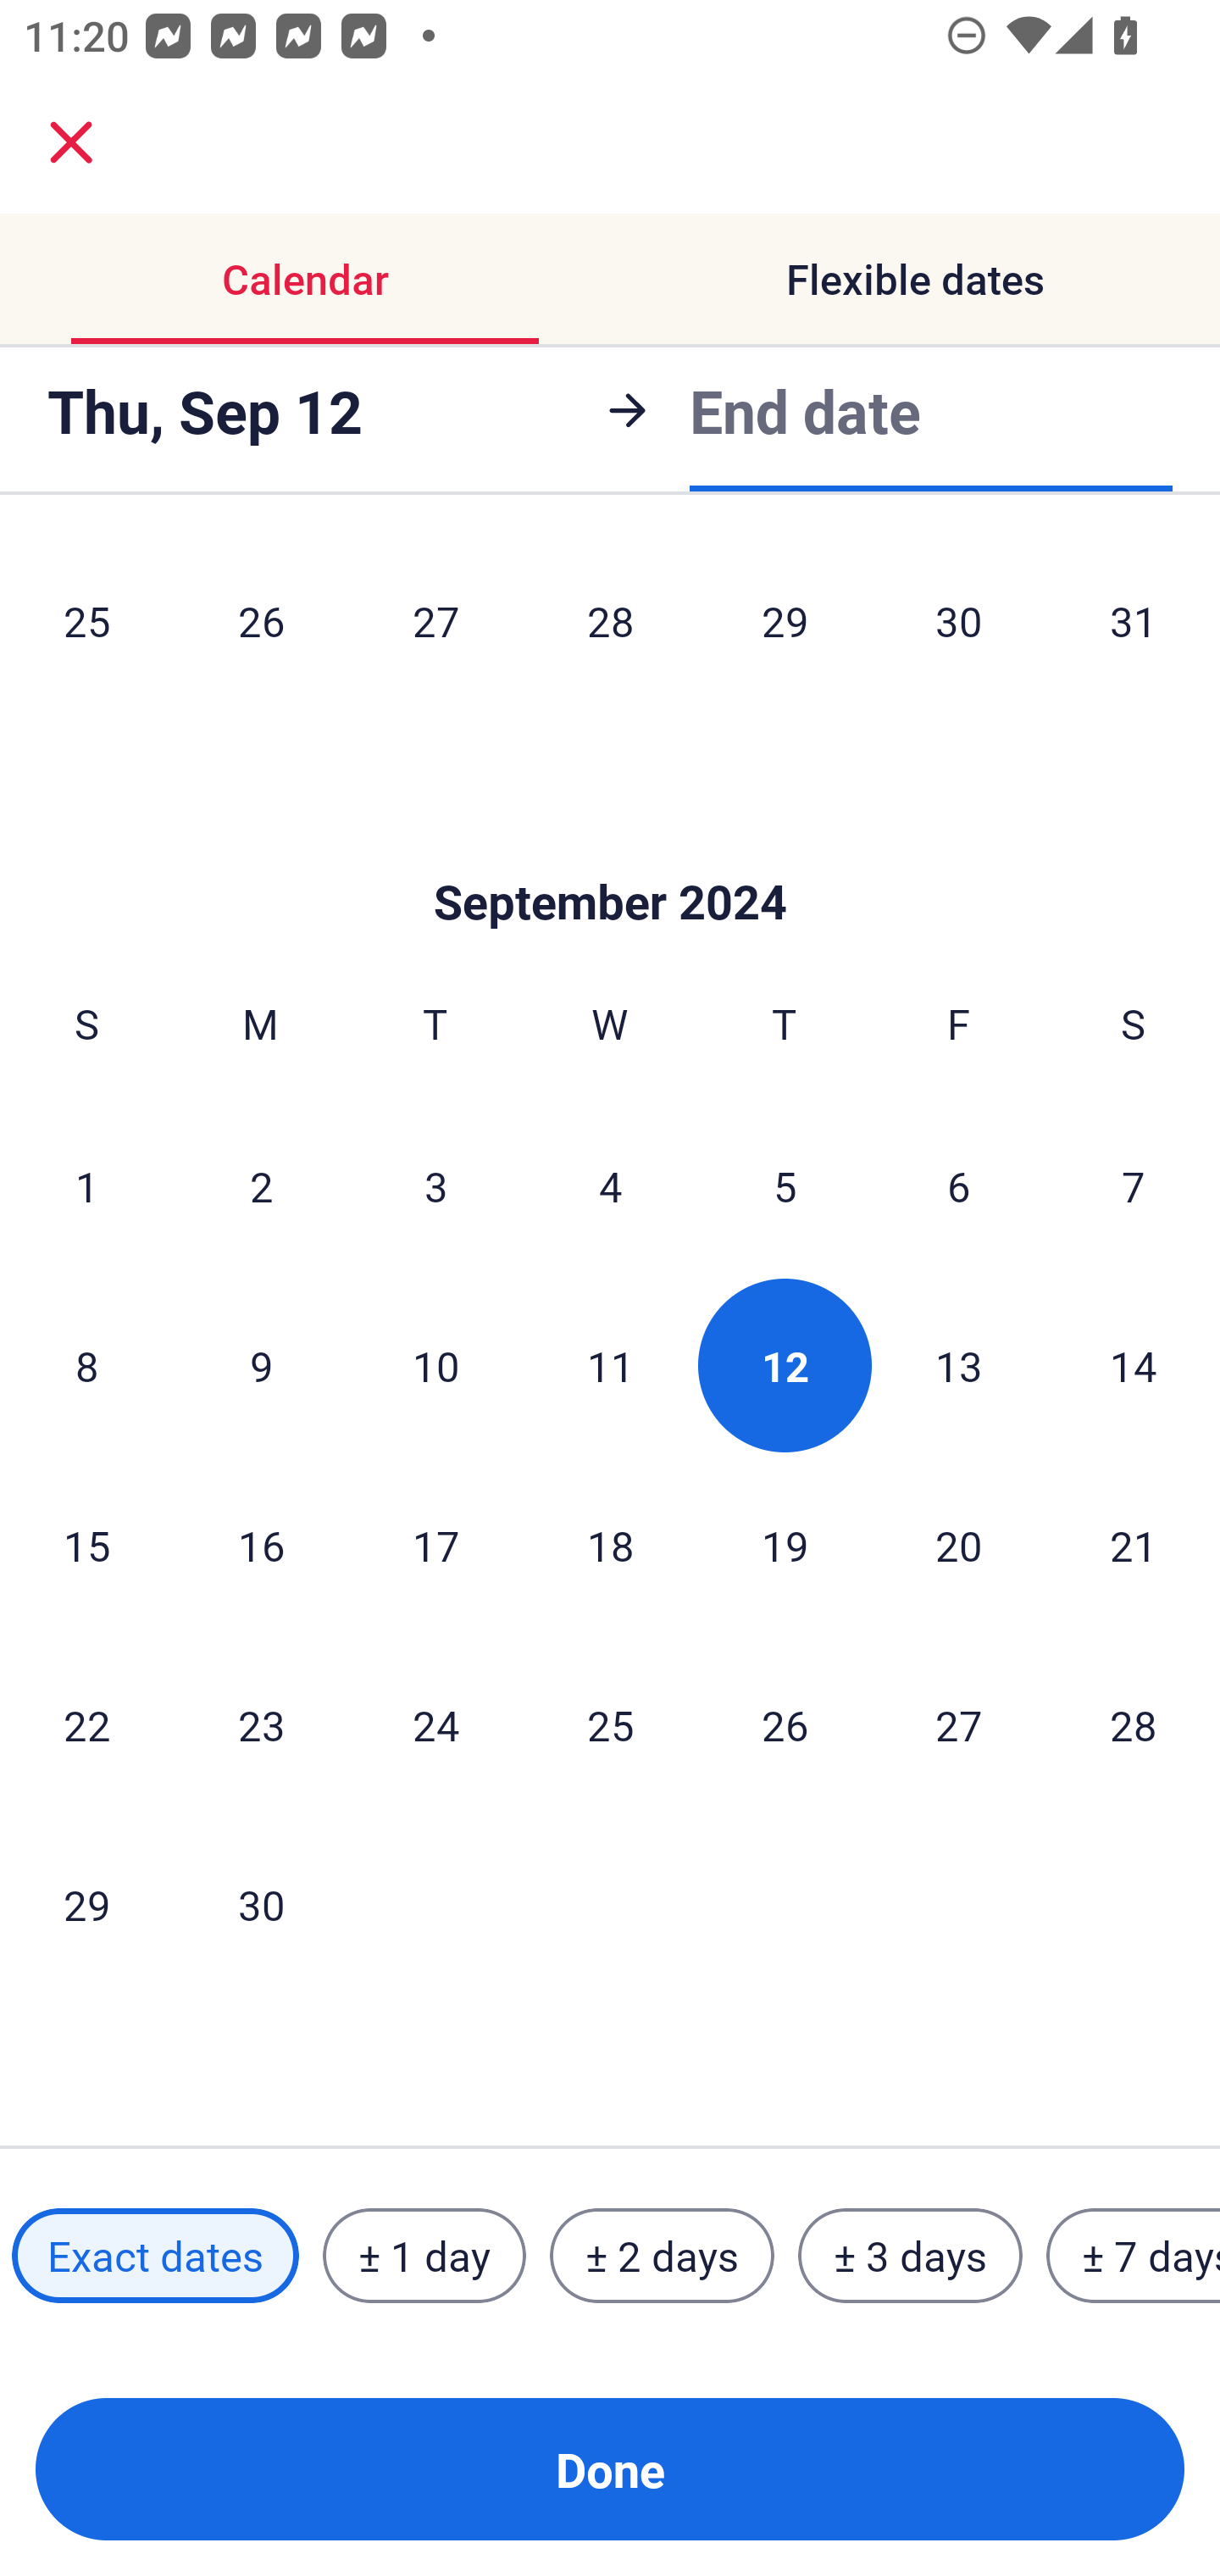 The height and width of the screenshot is (2576, 1220). I want to click on End date, so click(805, 410).